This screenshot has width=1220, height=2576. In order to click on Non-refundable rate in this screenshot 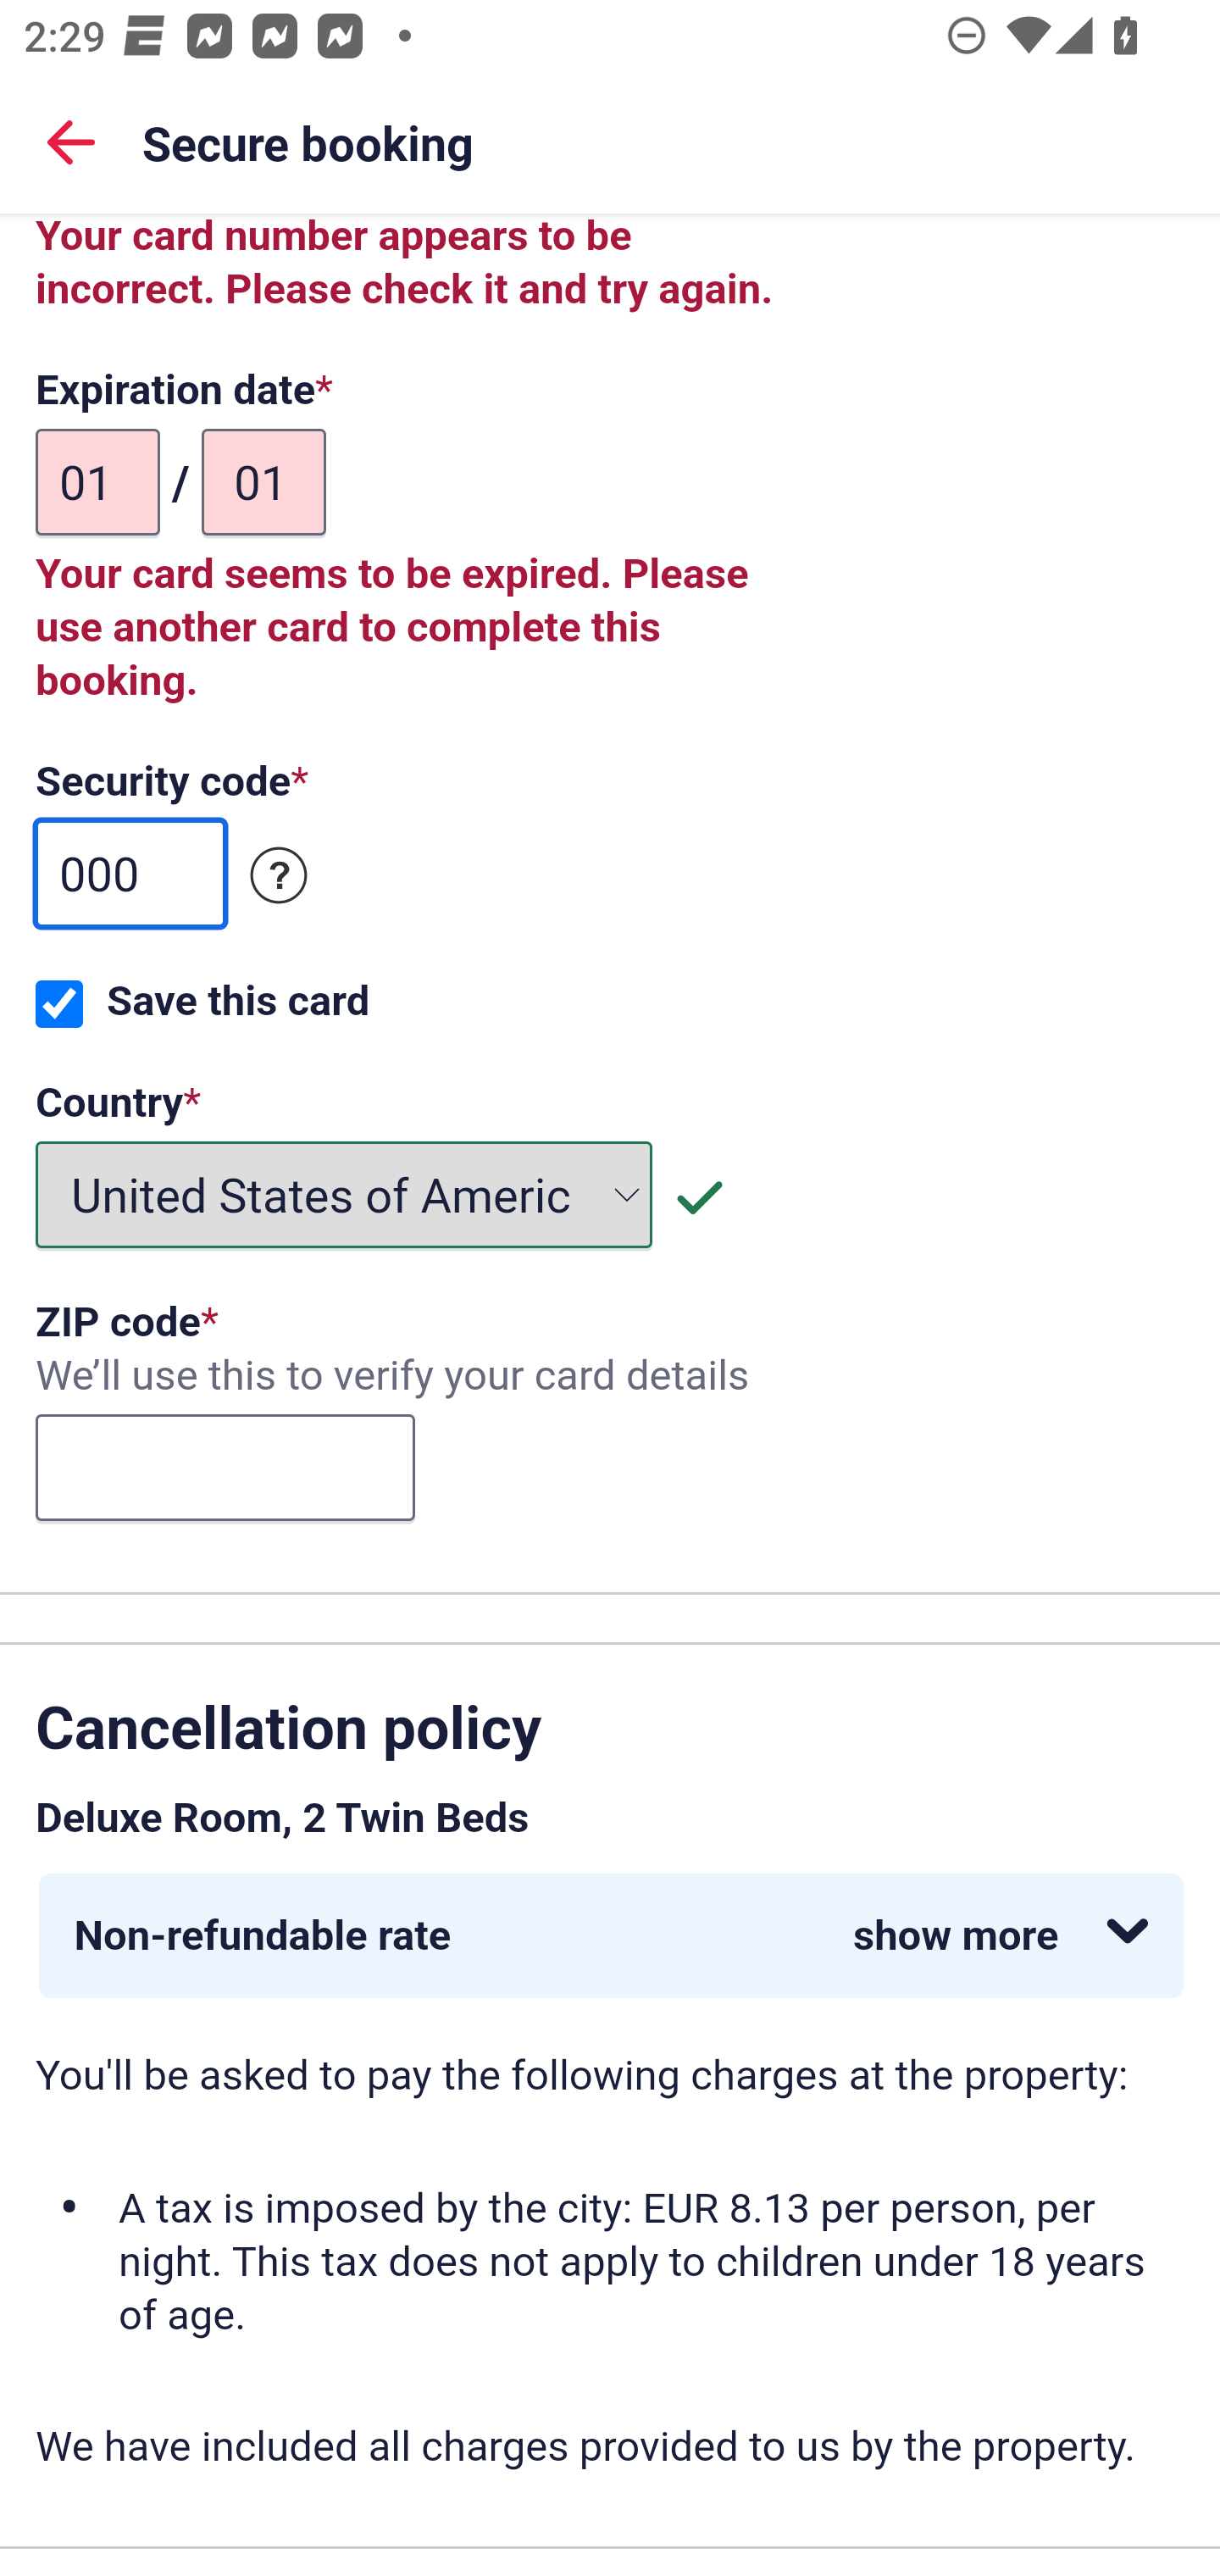, I will do `click(612, 1935)`.